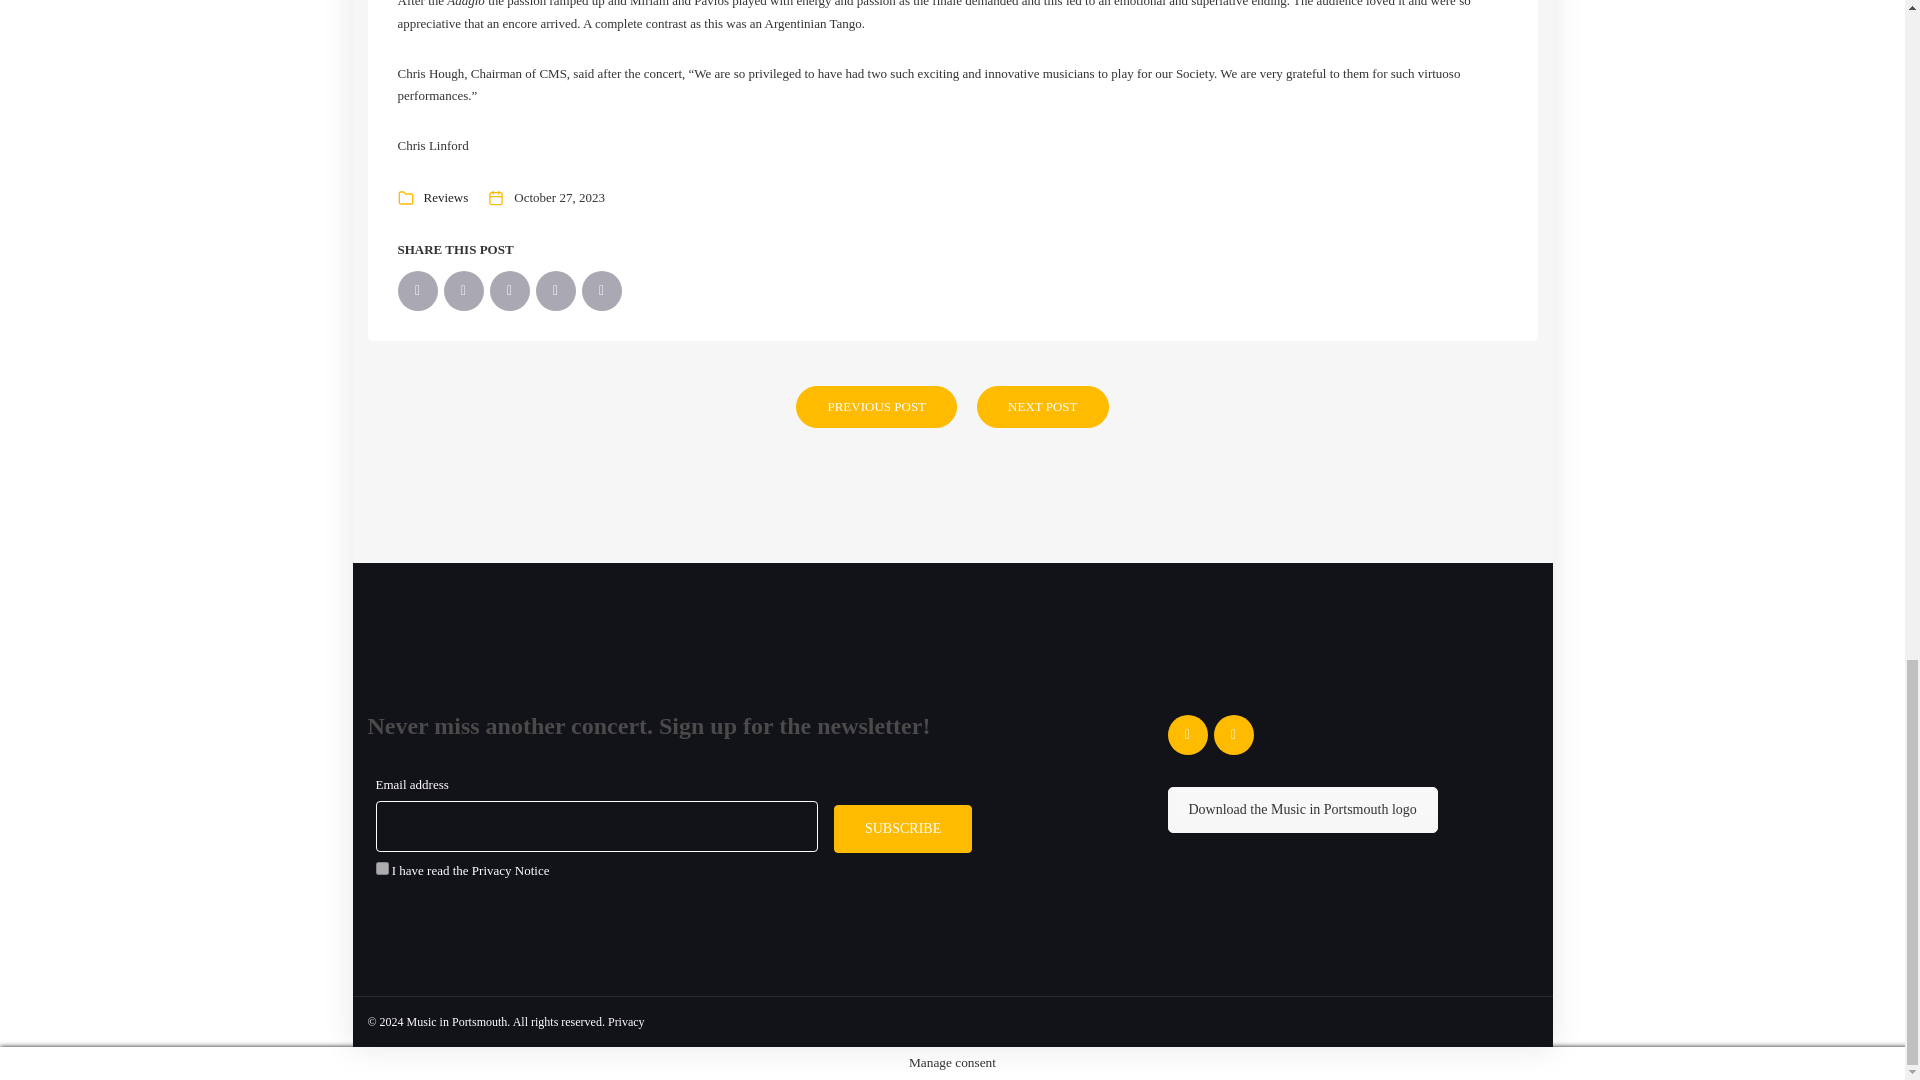 The image size is (1920, 1080). Describe the element at coordinates (446, 198) in the screenshot. I see `Reviews` at that location.